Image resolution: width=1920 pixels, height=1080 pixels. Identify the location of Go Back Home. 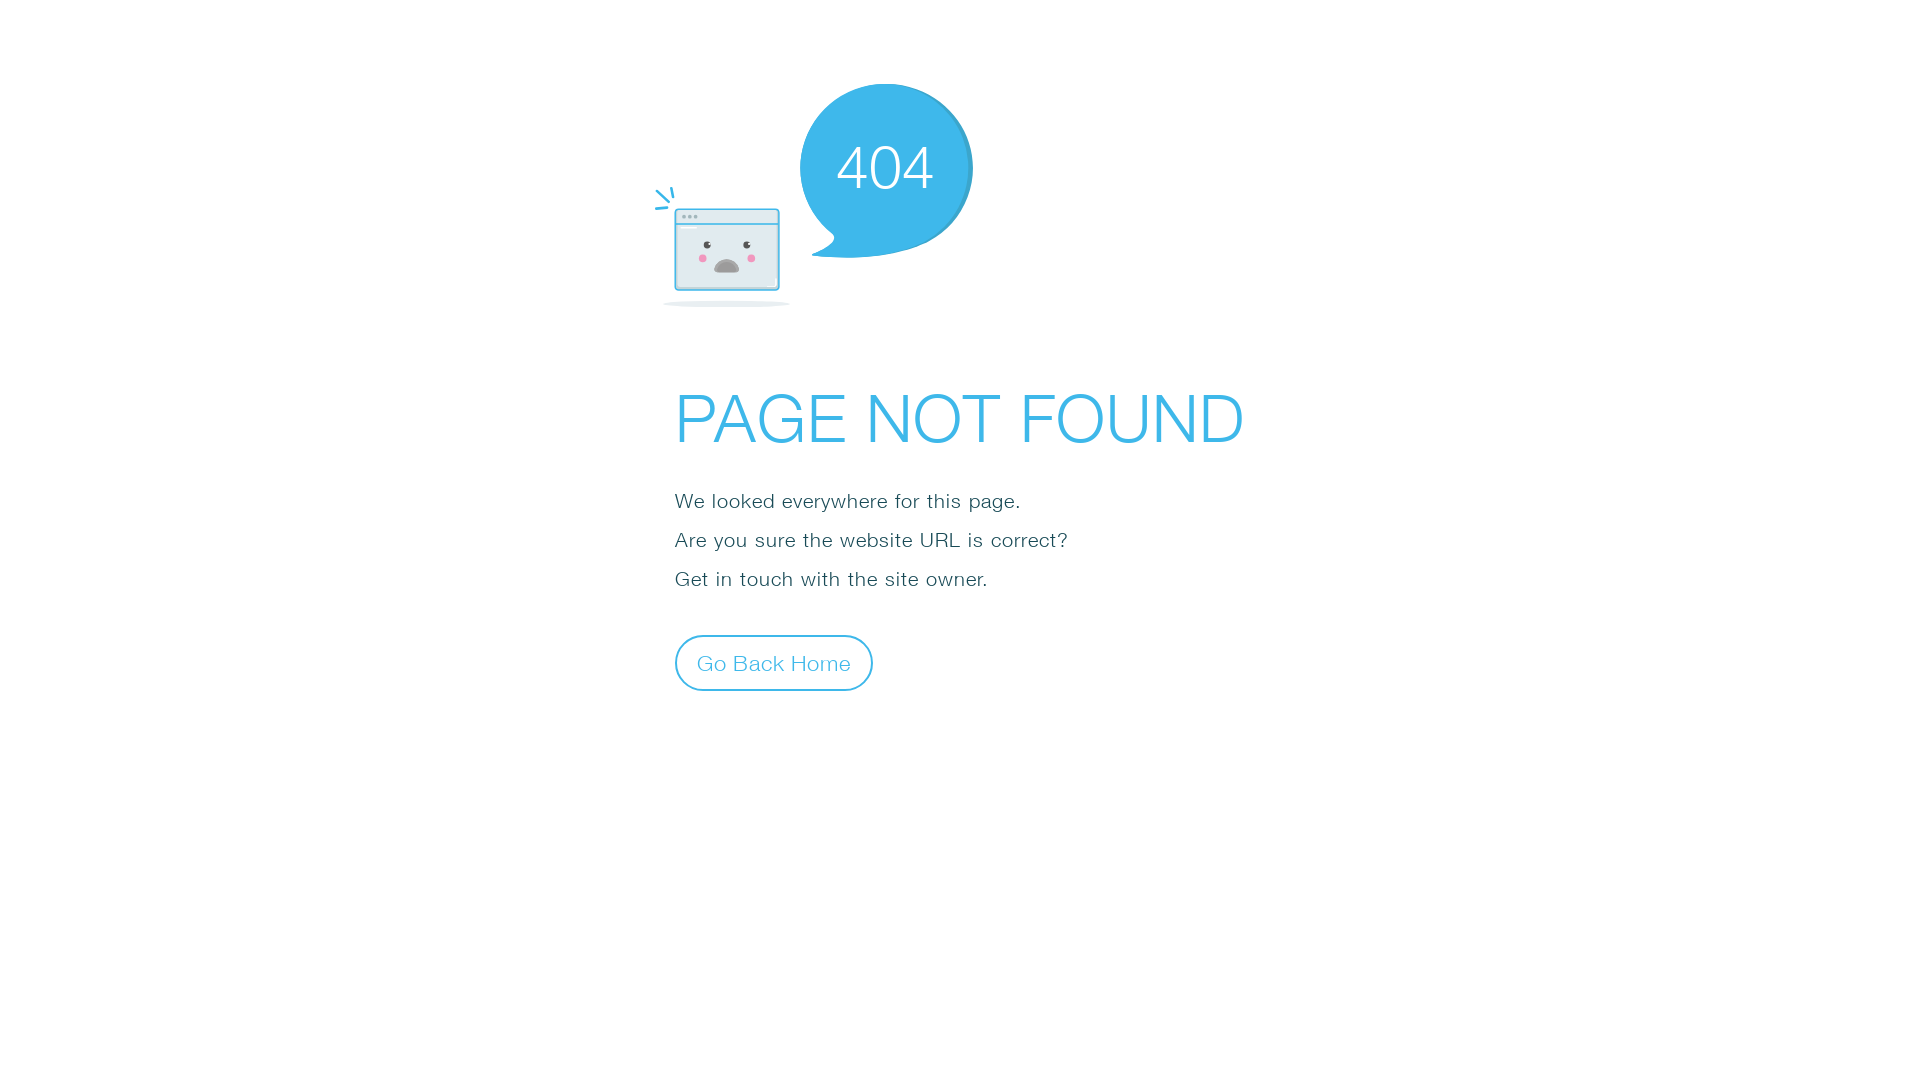
(774, 662).